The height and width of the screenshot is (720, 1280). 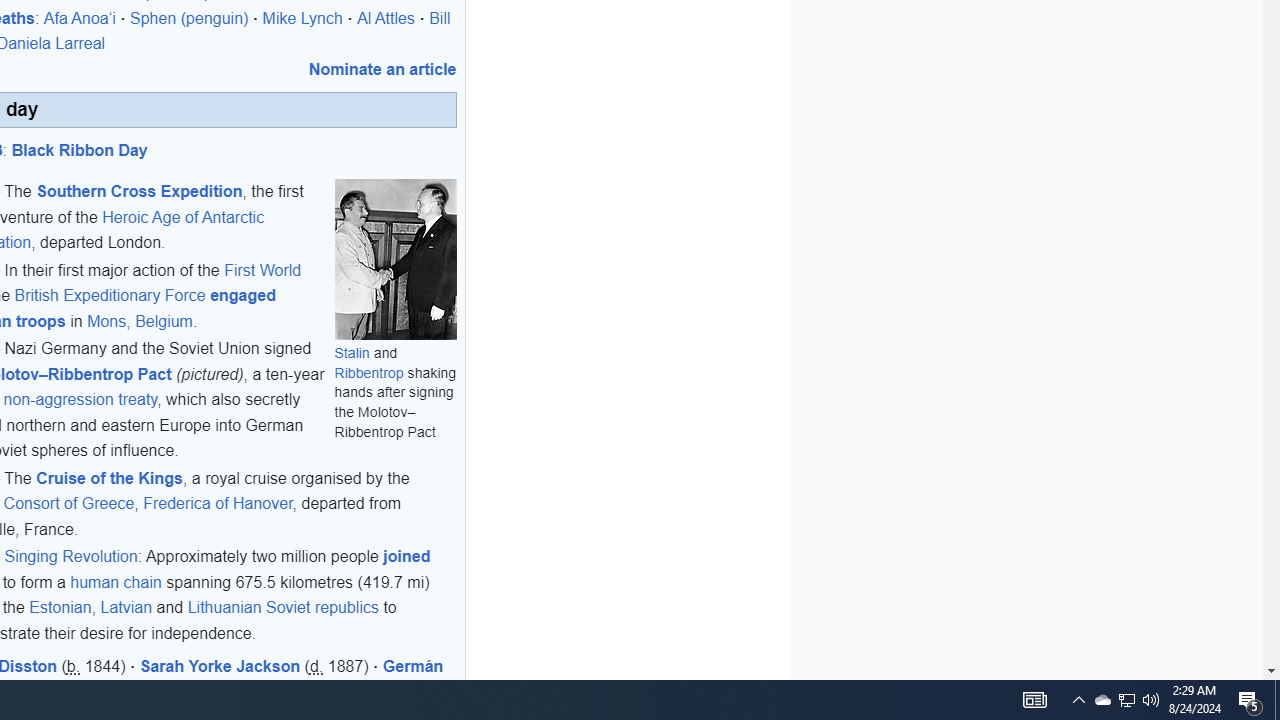 What do you see at coordinates (140, 320) in the screenshot?
I see `Mons, Belgium` at bounding box center [140, 320].